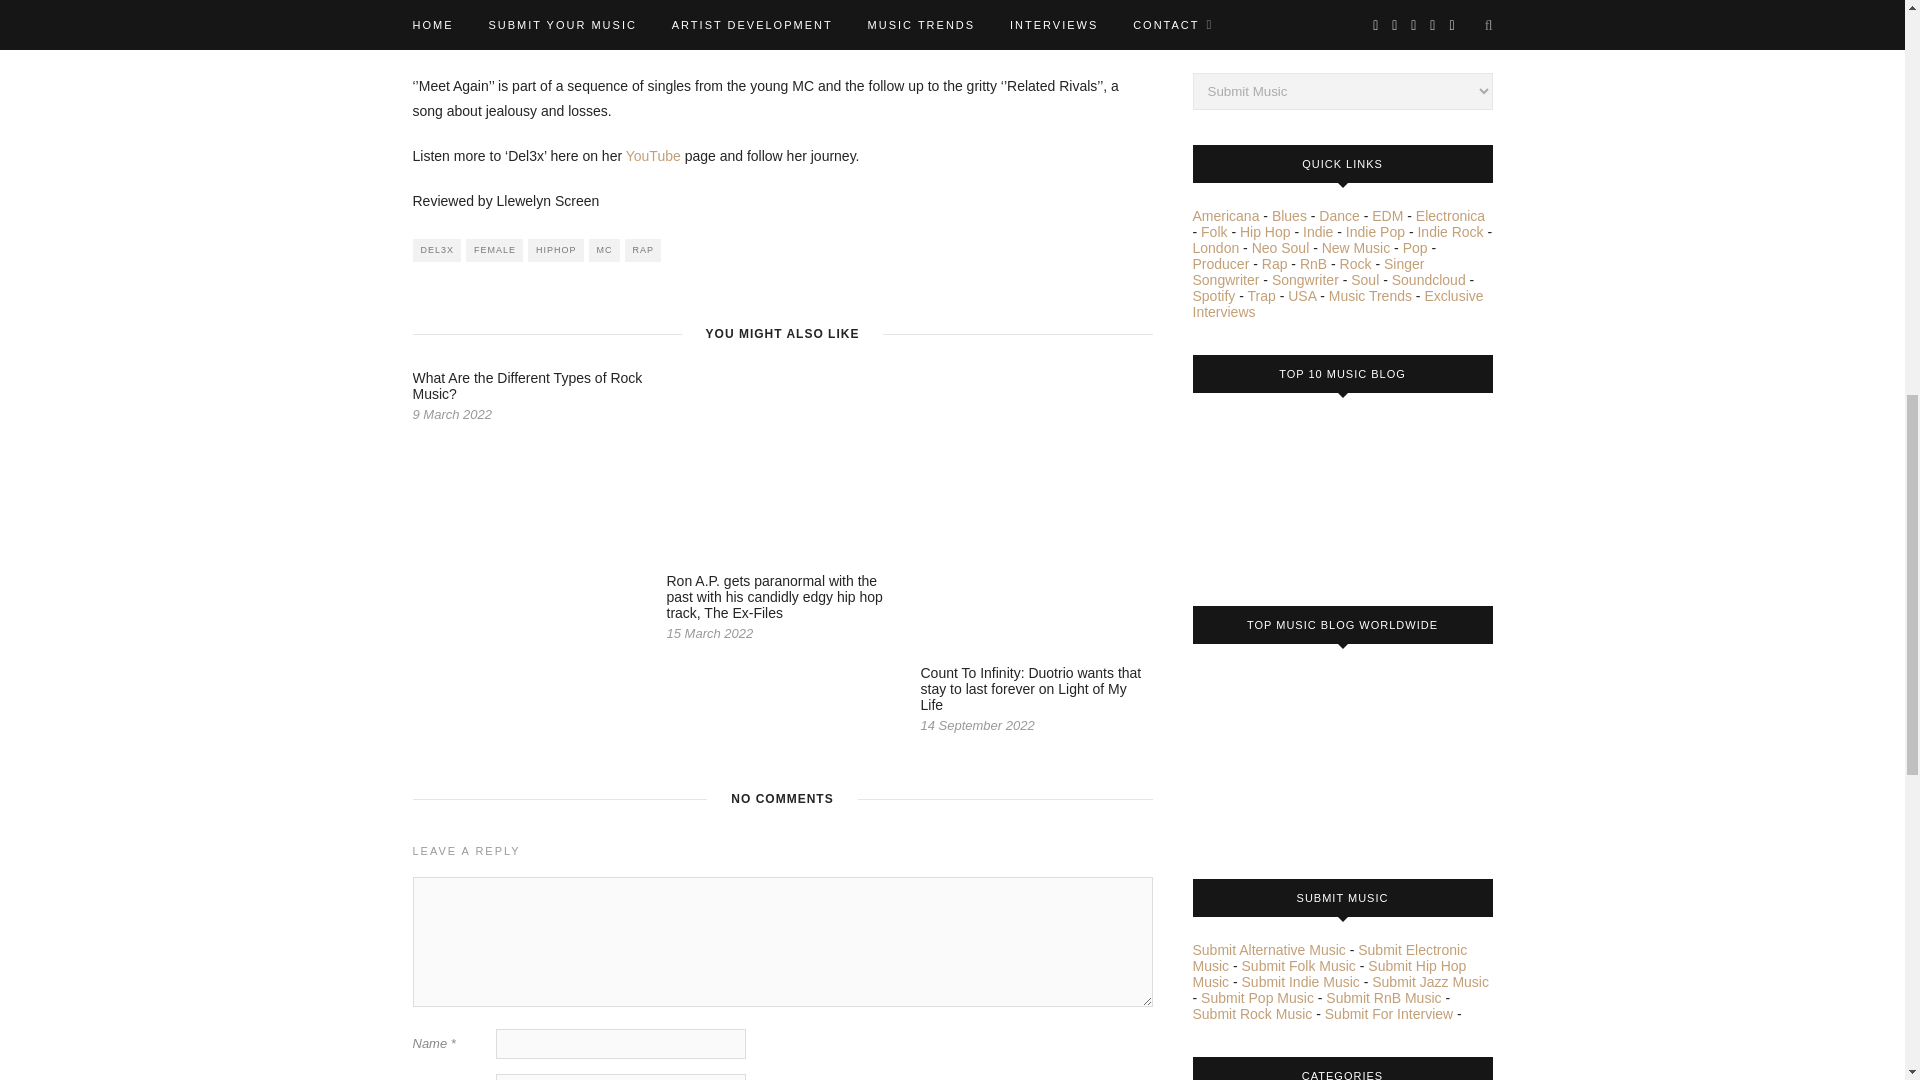 Image resolution: width=1920 pixels, height=1080 pixels. I want to click on Americana, so click(1226, 216).